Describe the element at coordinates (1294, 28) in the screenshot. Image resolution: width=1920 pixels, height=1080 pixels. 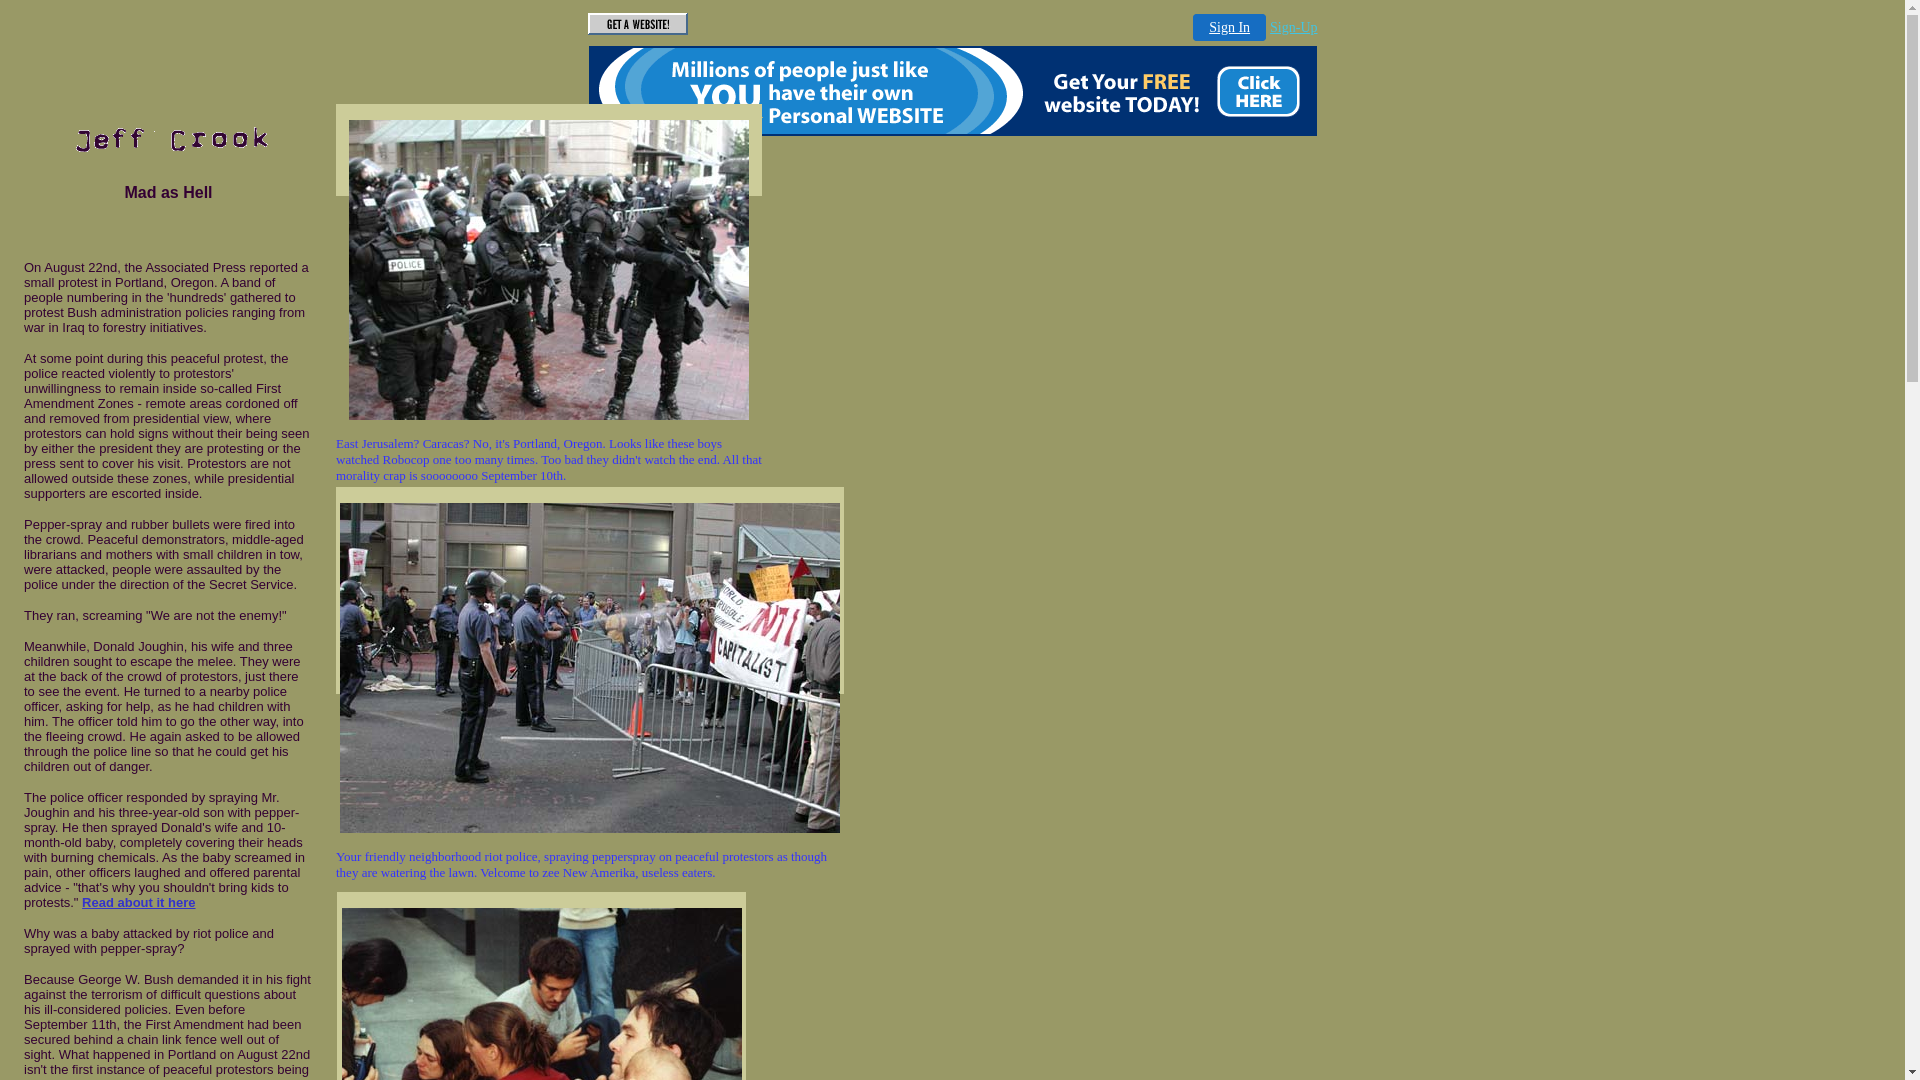
I see `Sign-Up` at that location.